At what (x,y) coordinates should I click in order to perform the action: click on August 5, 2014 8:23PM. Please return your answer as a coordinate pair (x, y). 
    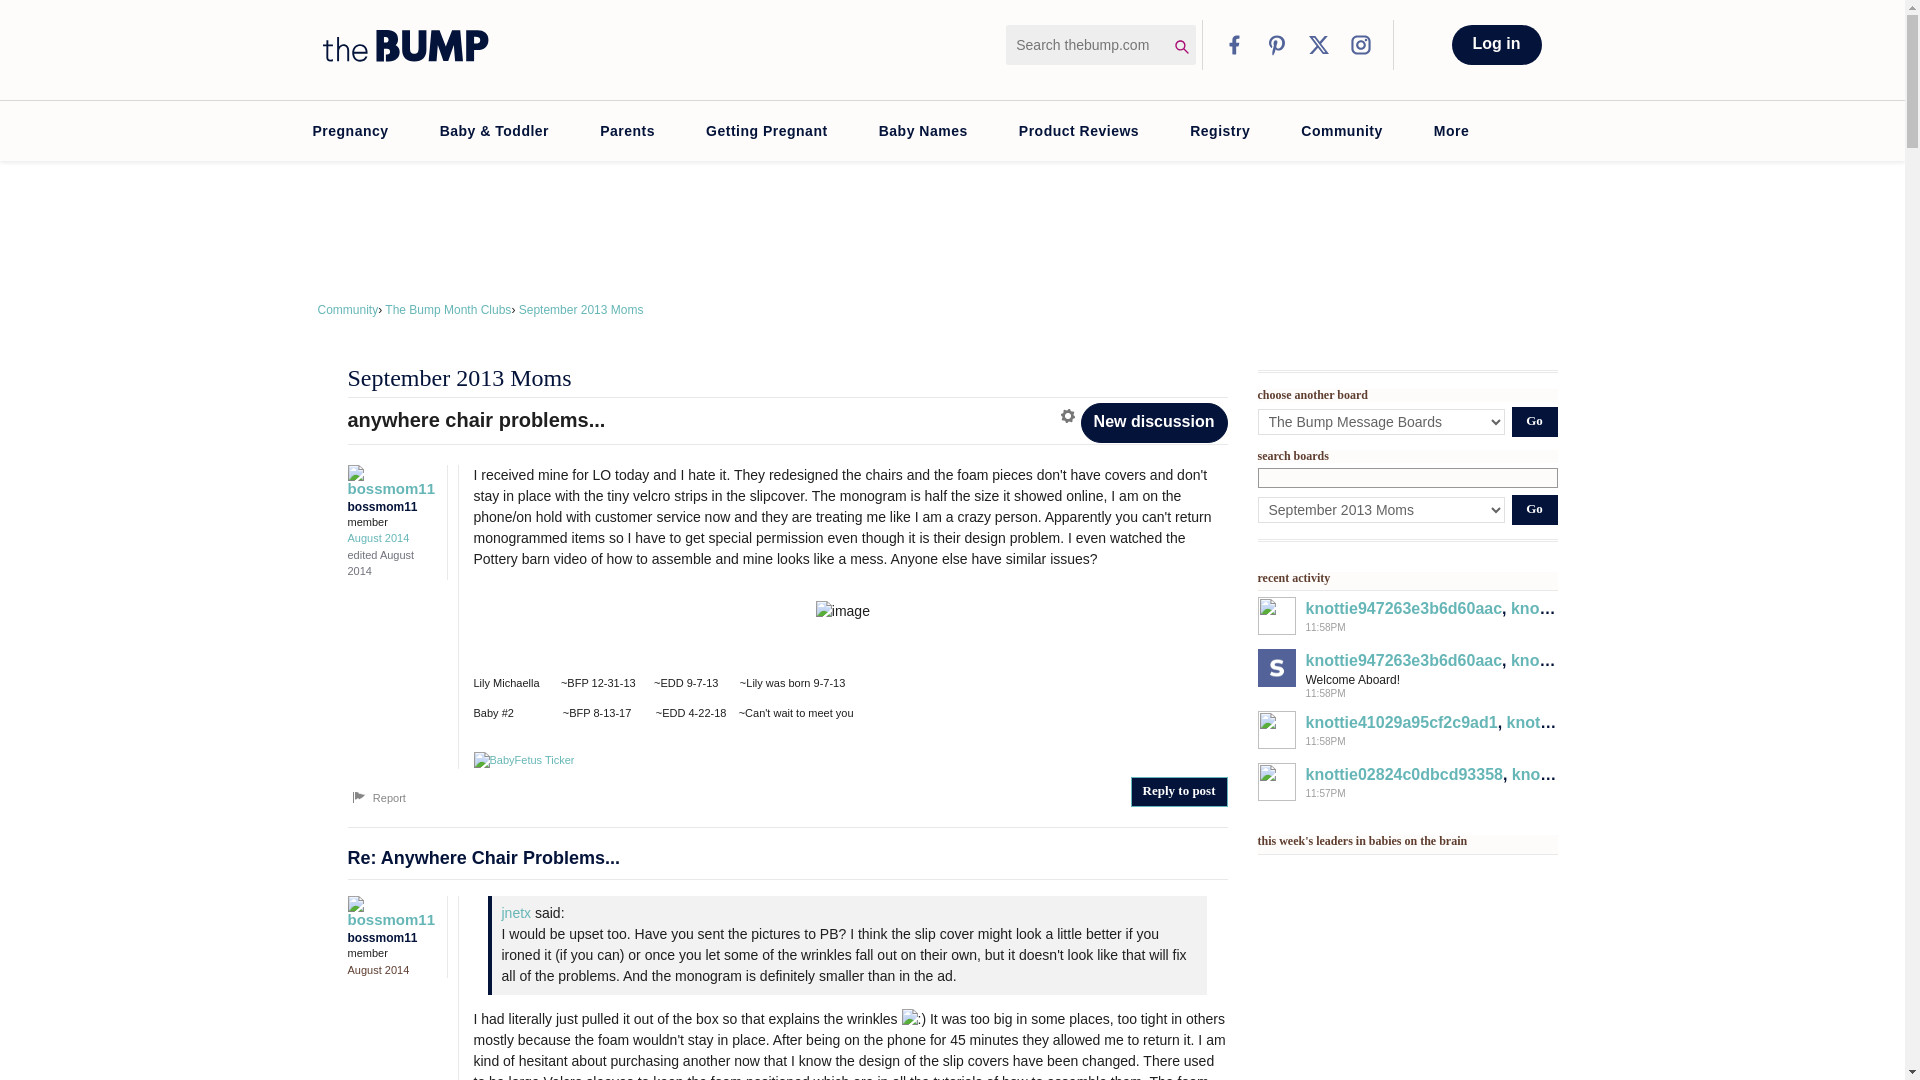
    Looking at the image, I should click on (378, 970).